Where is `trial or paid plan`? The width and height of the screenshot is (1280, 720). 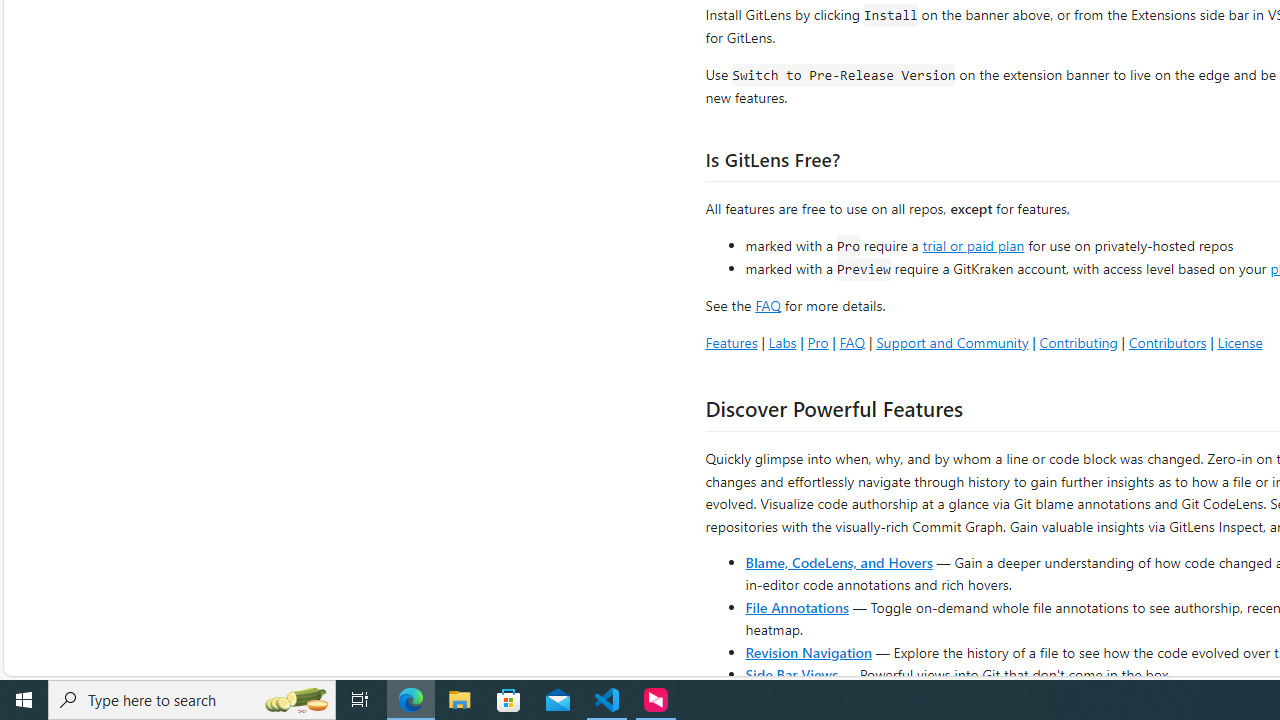
trial or paid plan is located at coordinates (973, 244).